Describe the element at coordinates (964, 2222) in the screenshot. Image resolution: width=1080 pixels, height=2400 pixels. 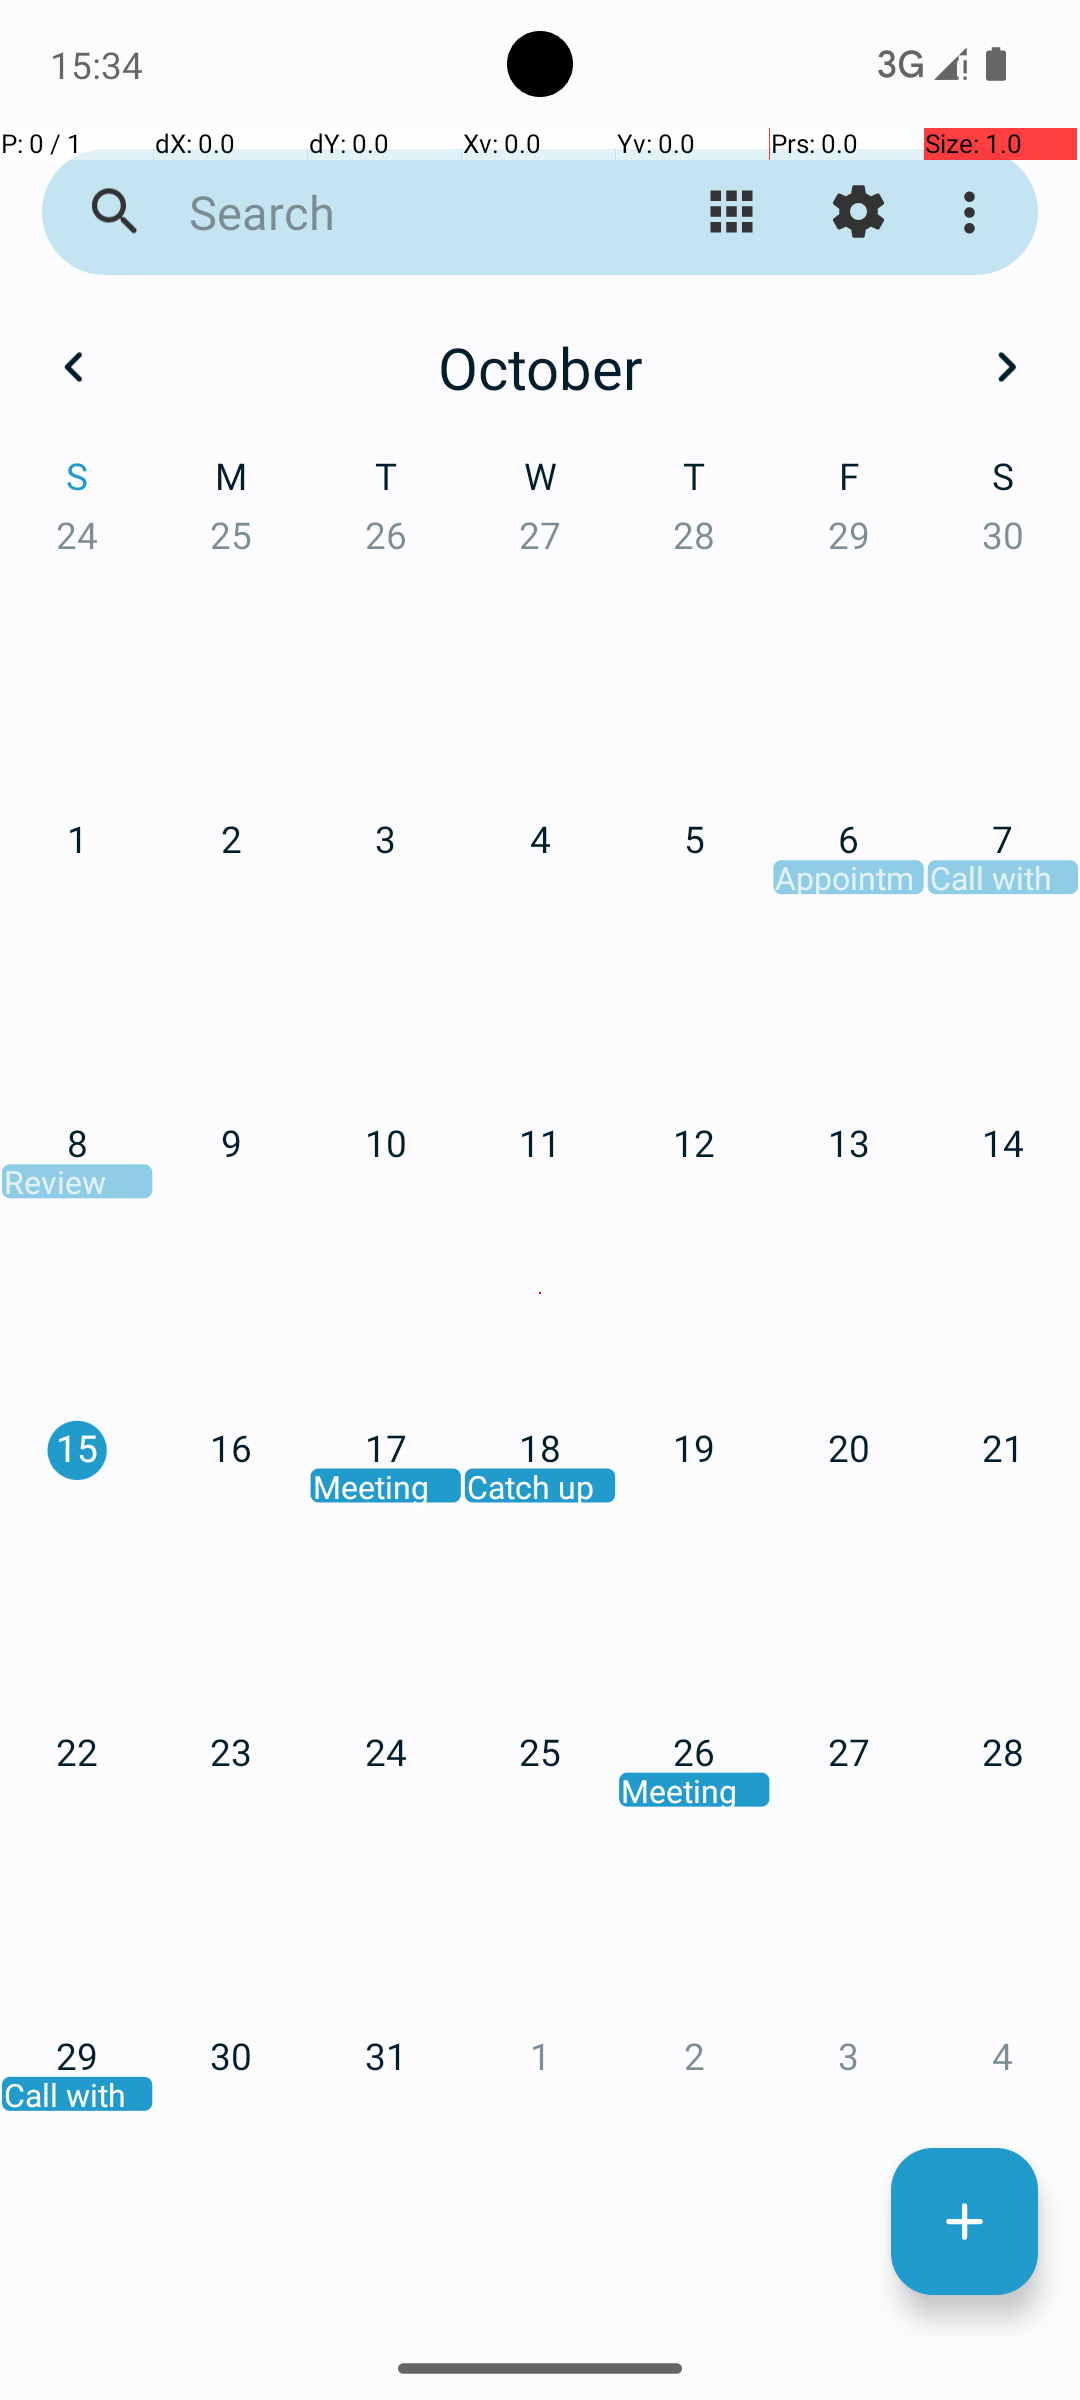
I see `New Event` at that location.